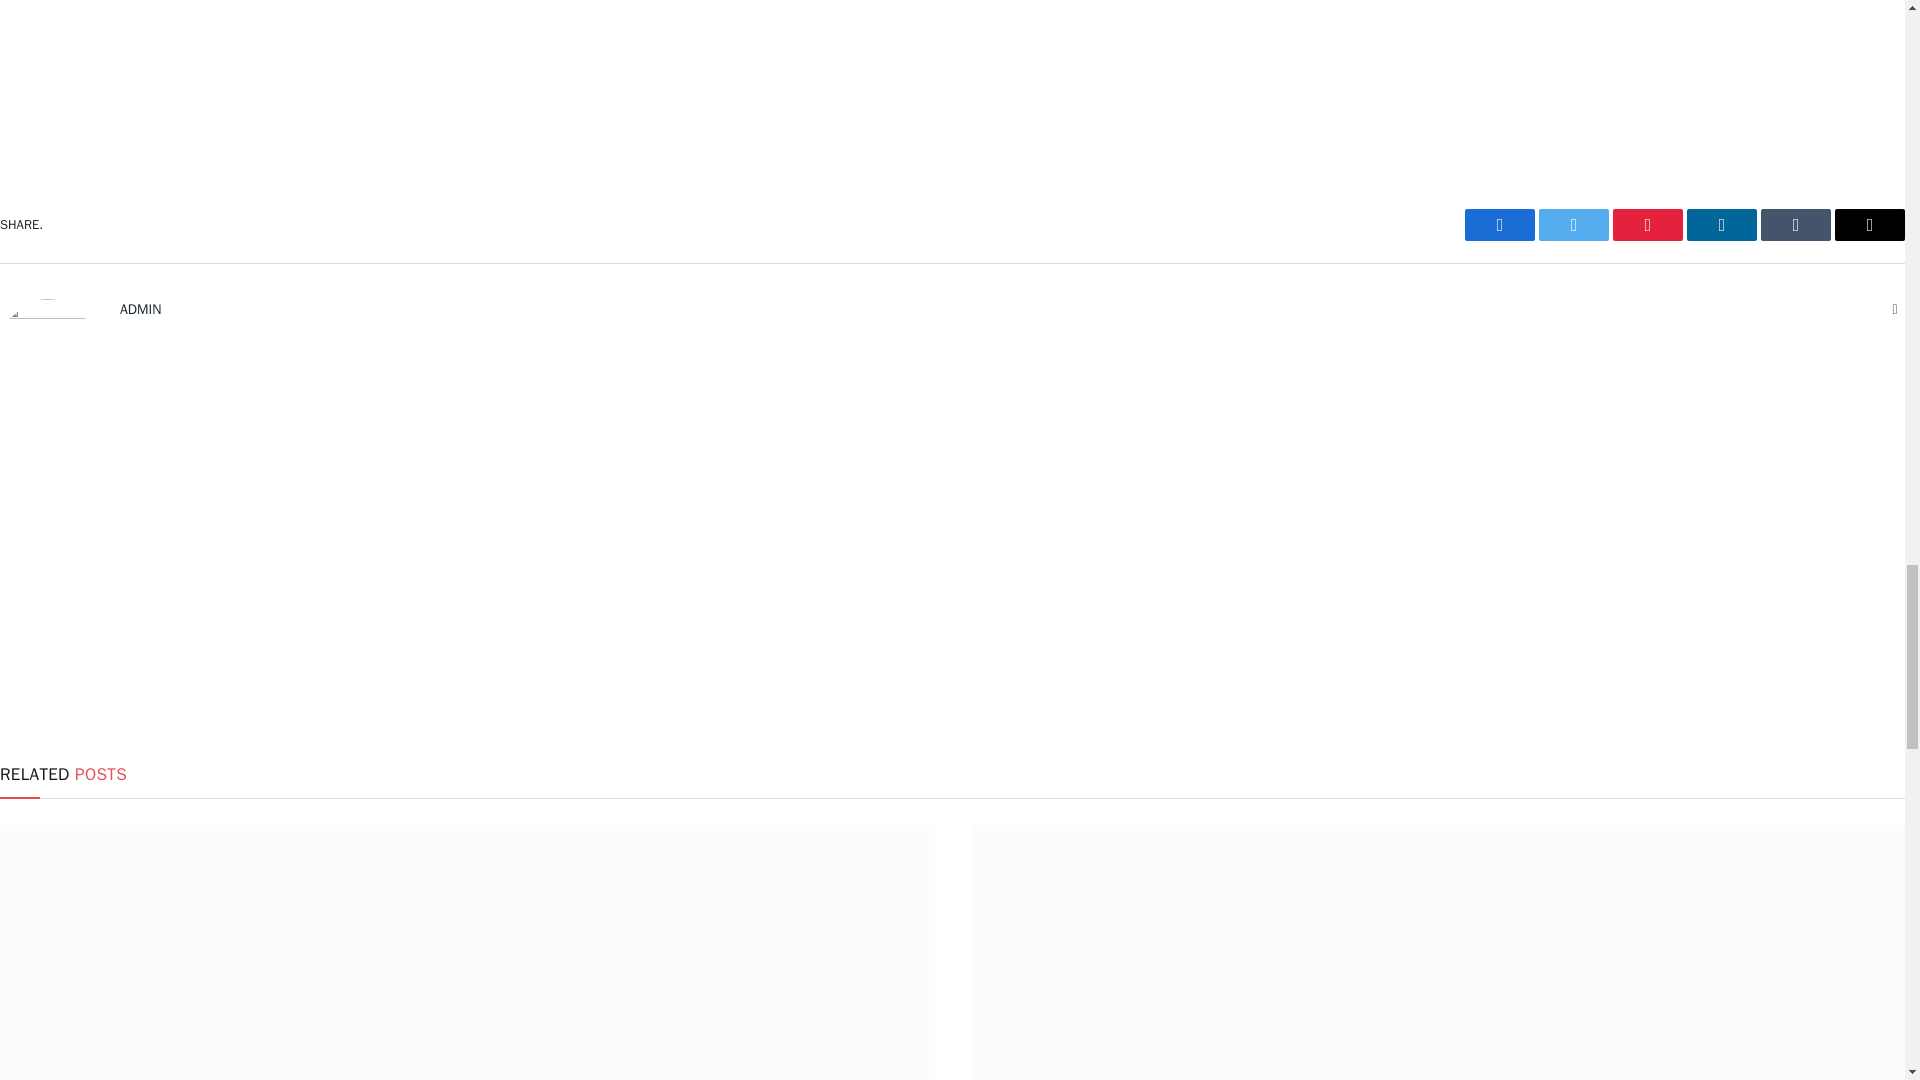  Describe the element at coordinates (1648, 224) in the screenshot. I see `Pinterest` at that location.